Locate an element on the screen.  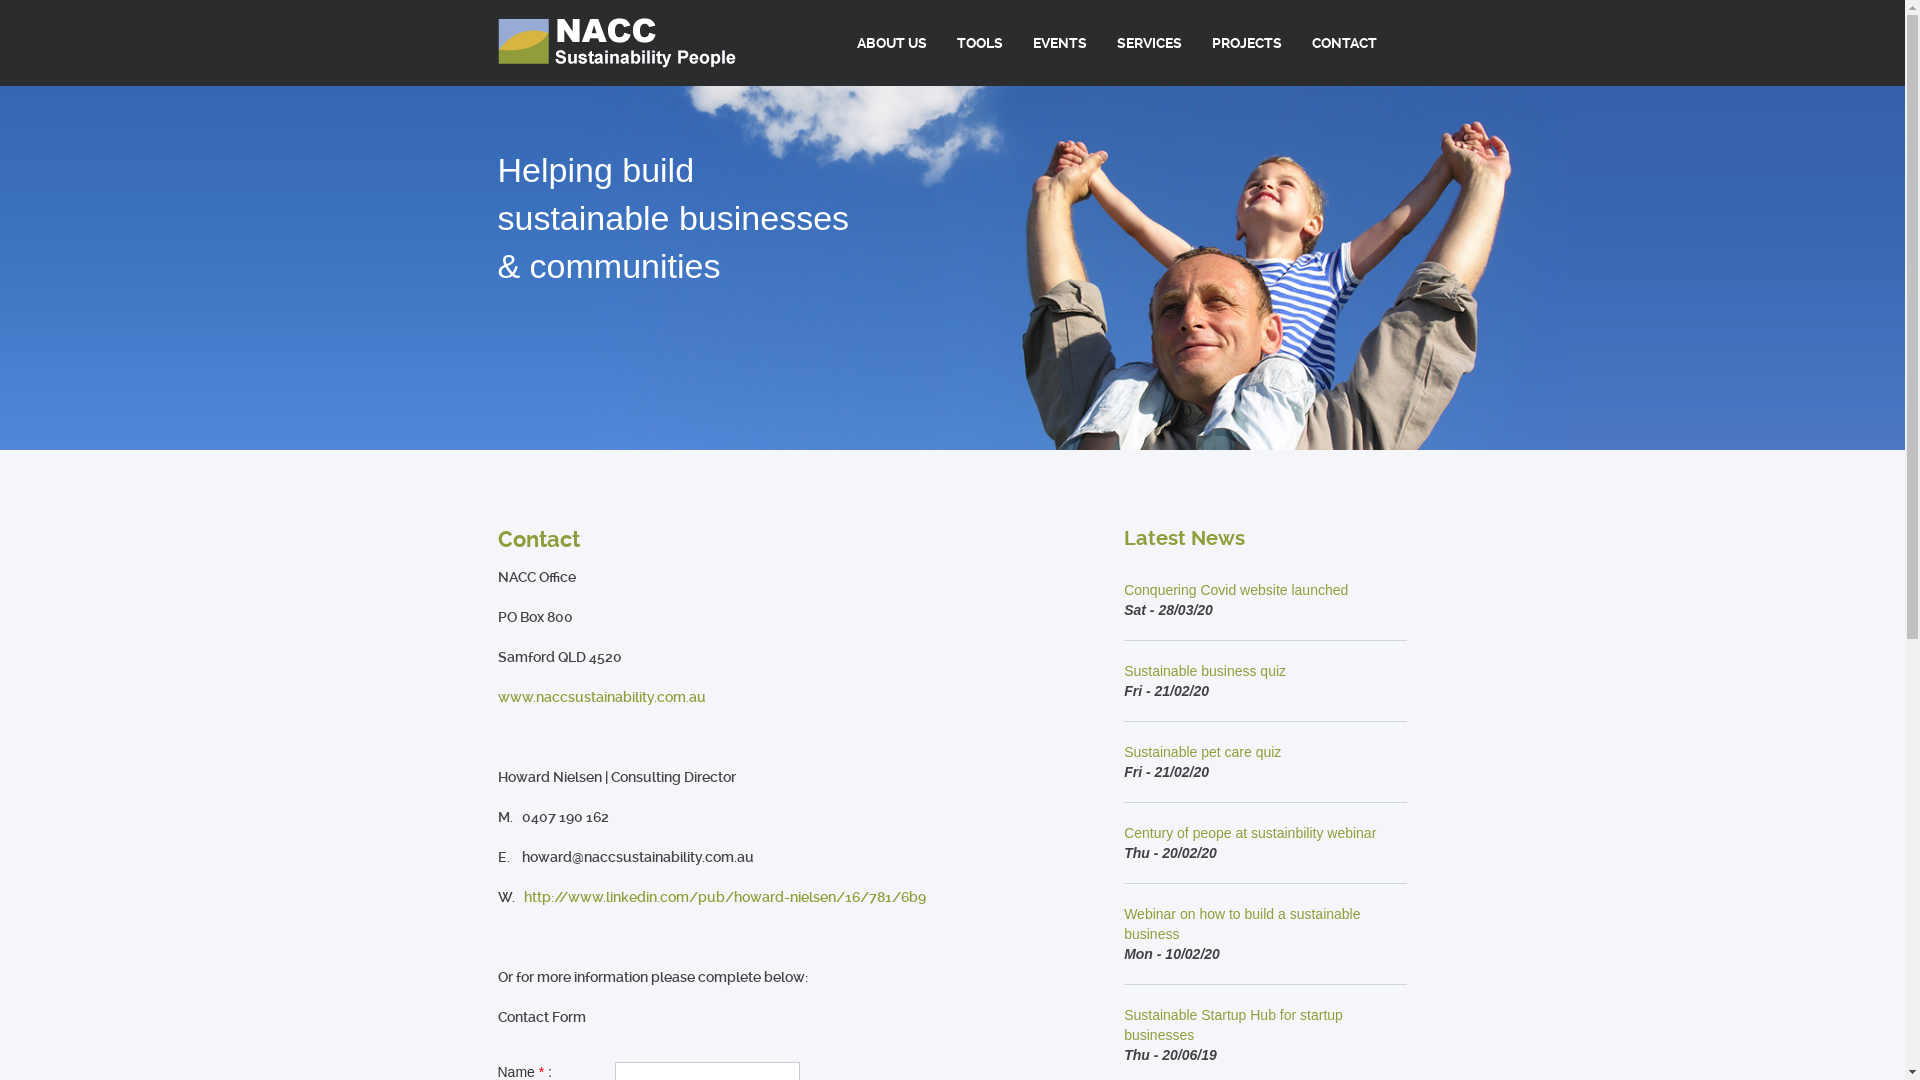
Conquering Covid website launched is located at coordinates (1236, 590).